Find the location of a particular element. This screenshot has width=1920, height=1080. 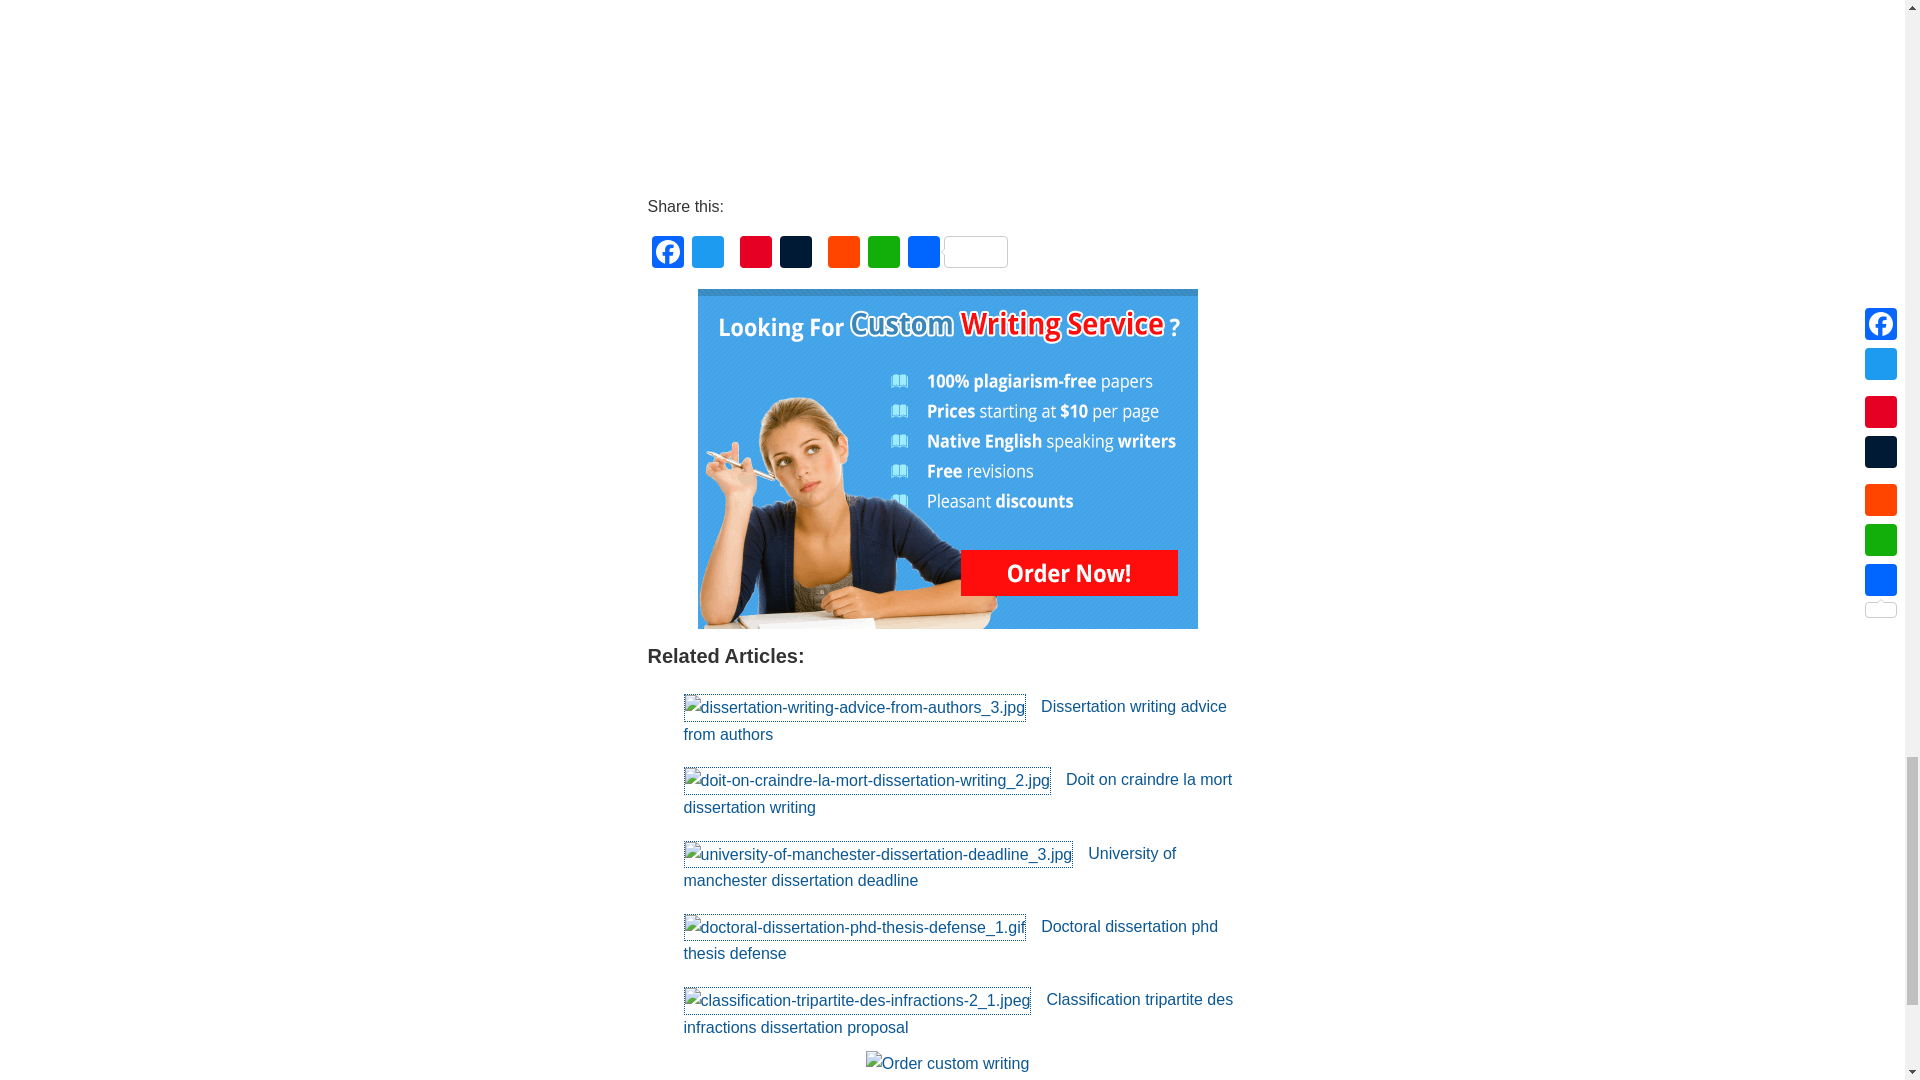

Doit on craindre la mort dissertation writing is located at coordinates (958, 794).